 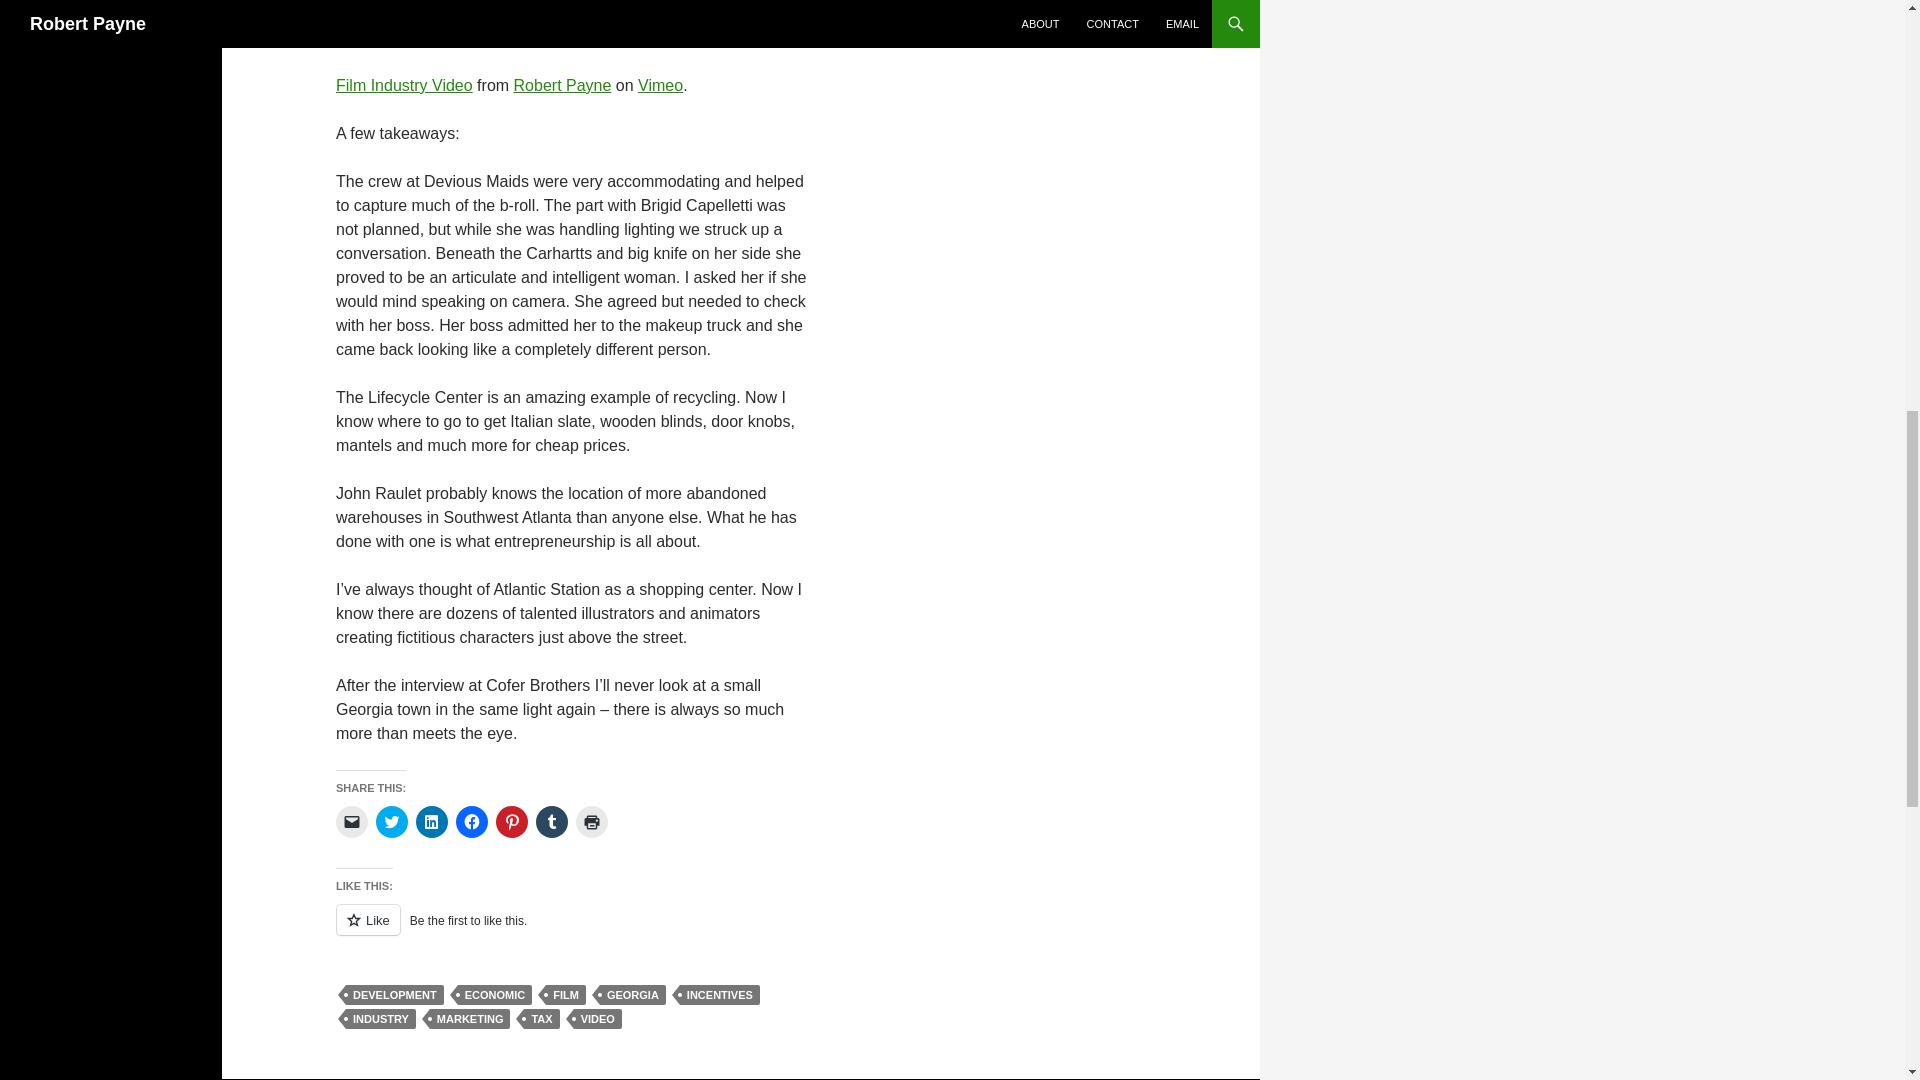 What do you see at coordinates (392, 822) in the screenshot?
I see `Click to share on Twitter` at bounding box center [392, 822].